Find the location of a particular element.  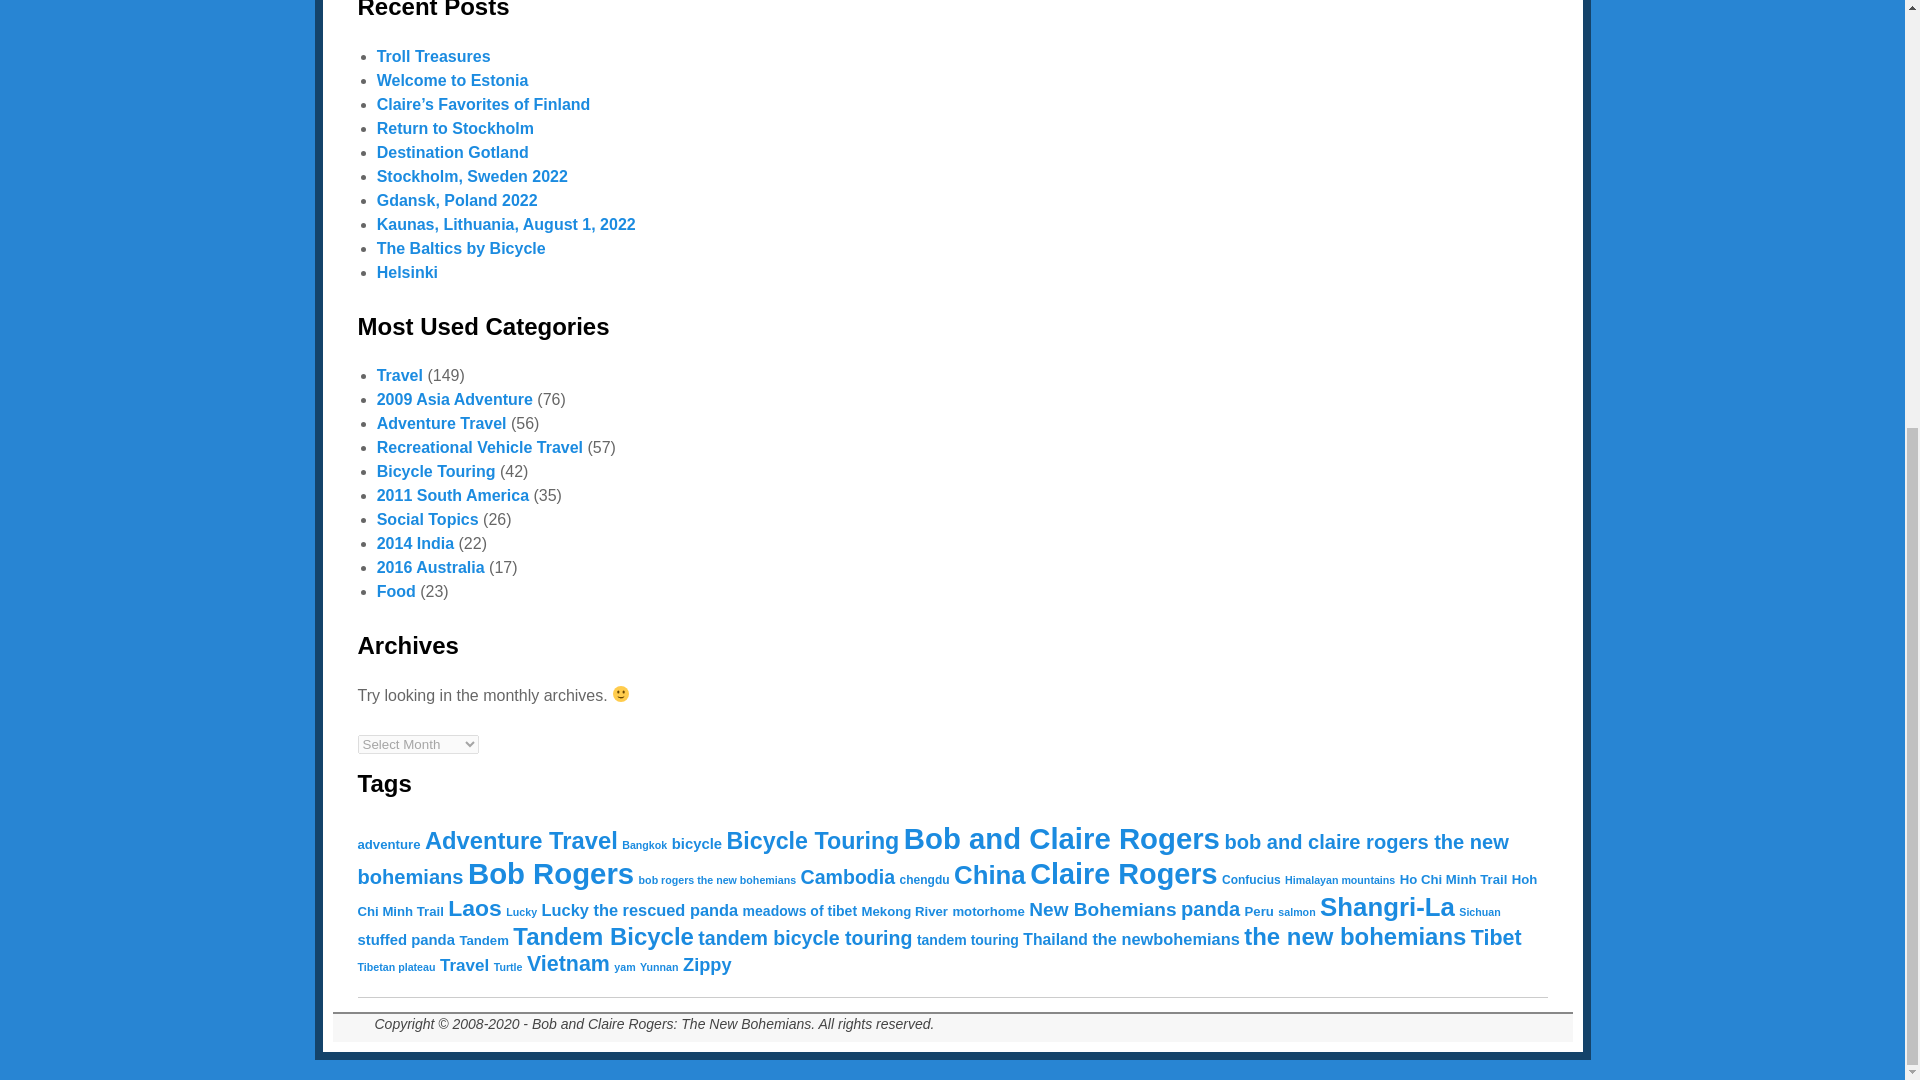

Adventure Travel is located at coordinates (441, 423).